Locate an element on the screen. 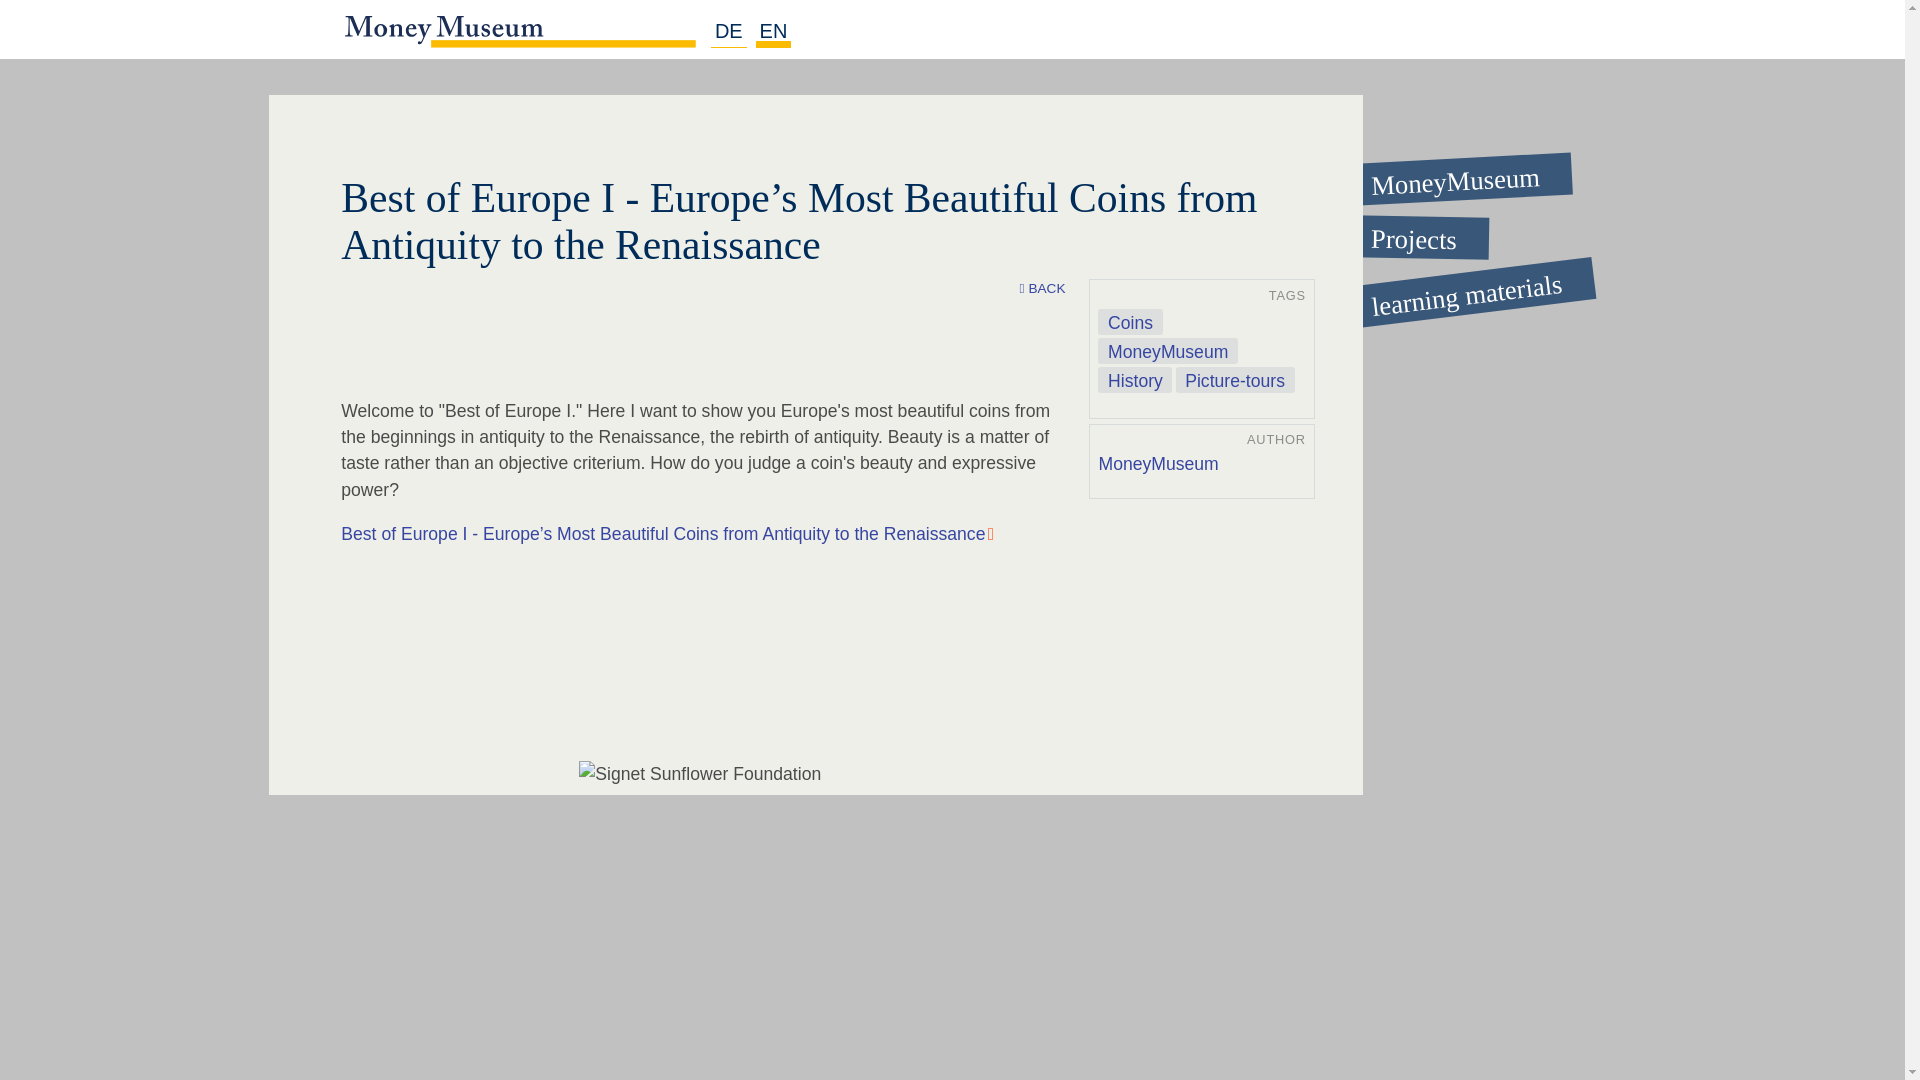  BACK is located at coordinates (1042, 289).